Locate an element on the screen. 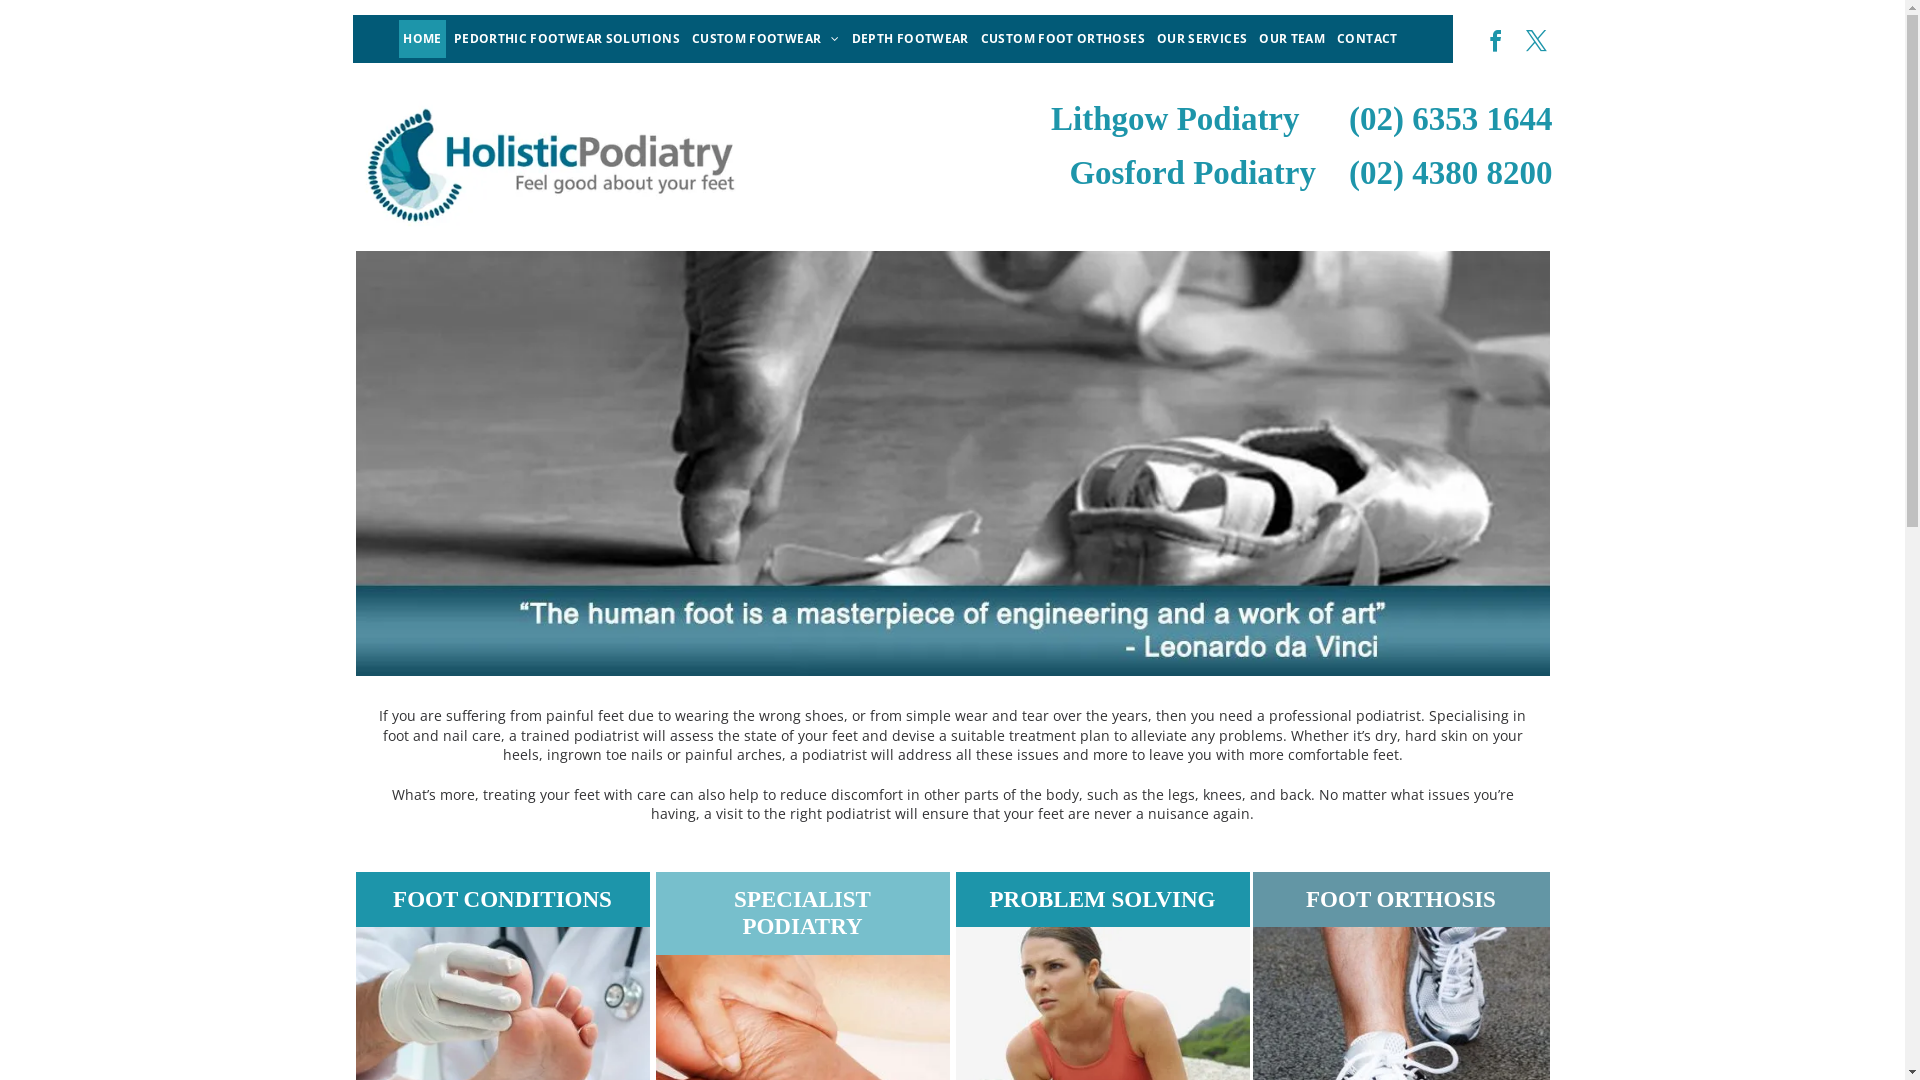 The image size is (1920, 1080). OUR TEAM is located at coordinates (1292, 39).